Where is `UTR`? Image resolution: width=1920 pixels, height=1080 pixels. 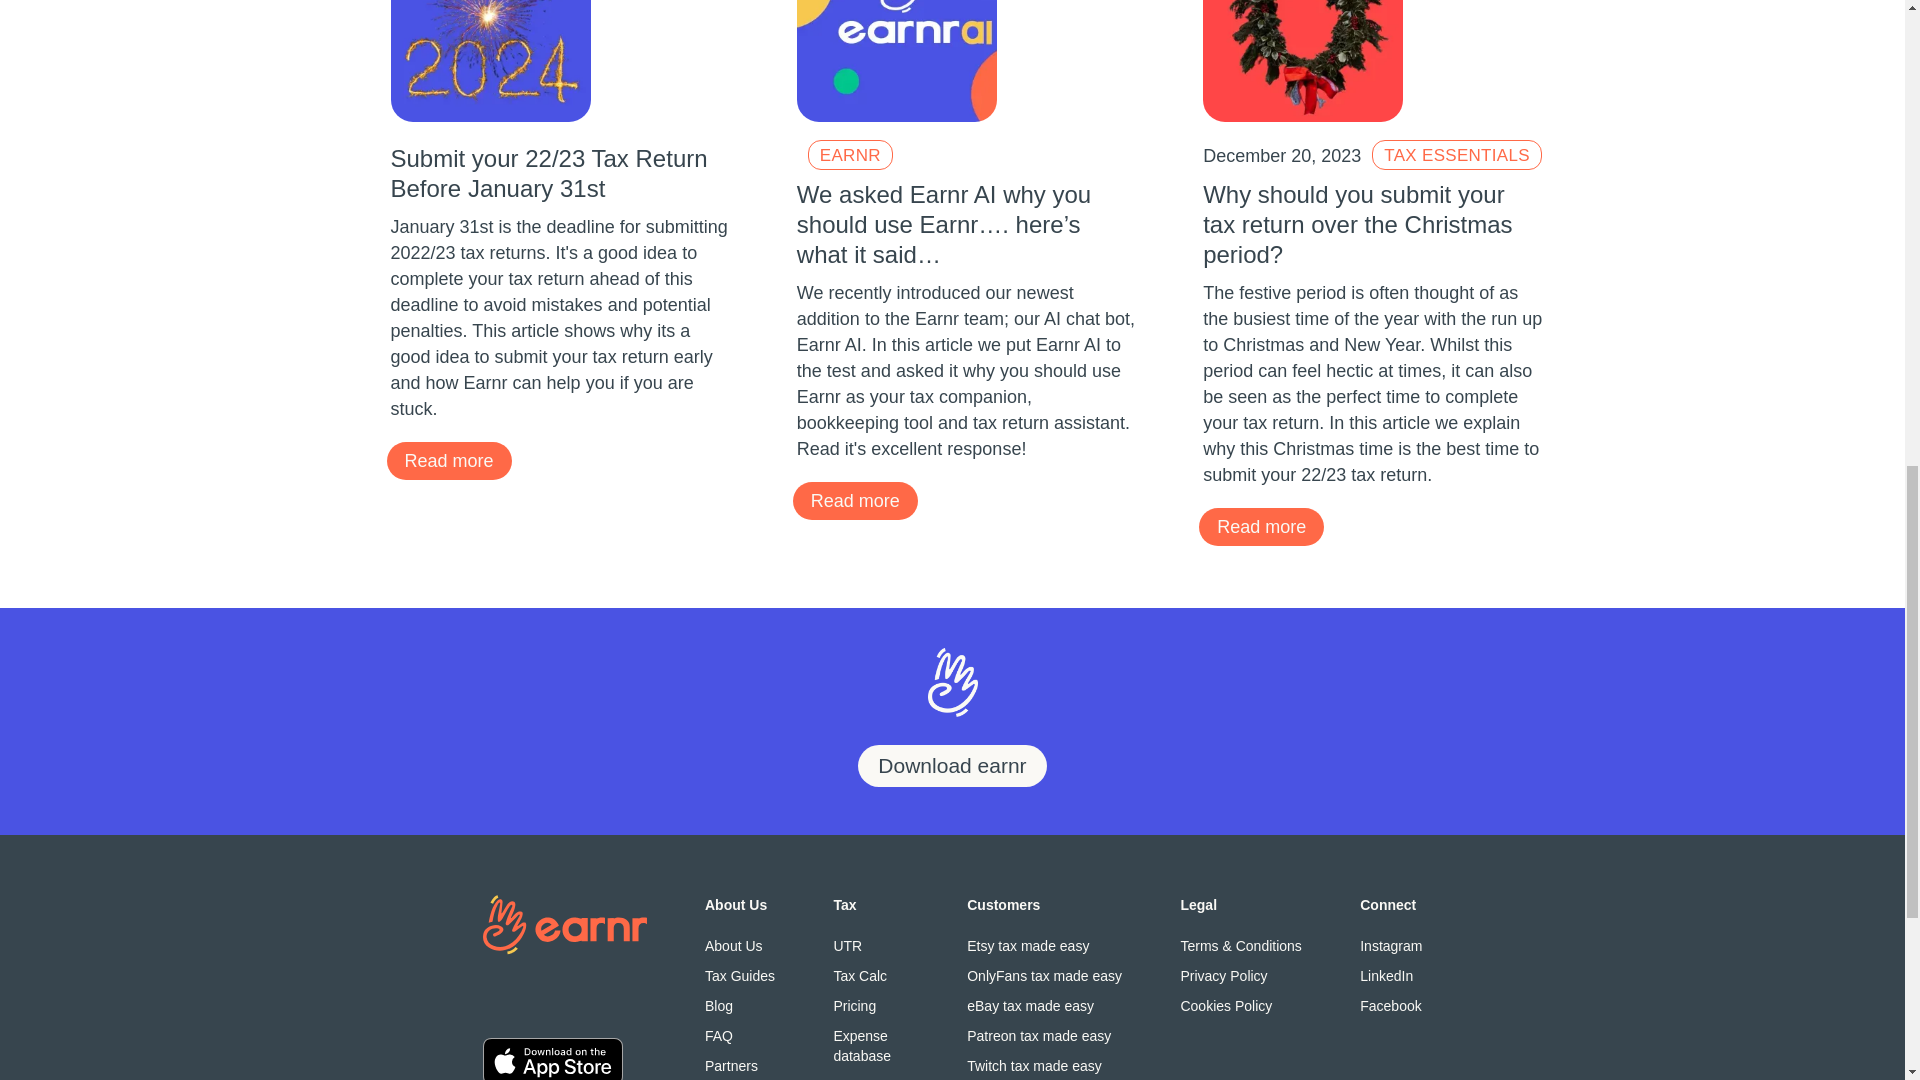
UTR is located at coordinates (870, 946).